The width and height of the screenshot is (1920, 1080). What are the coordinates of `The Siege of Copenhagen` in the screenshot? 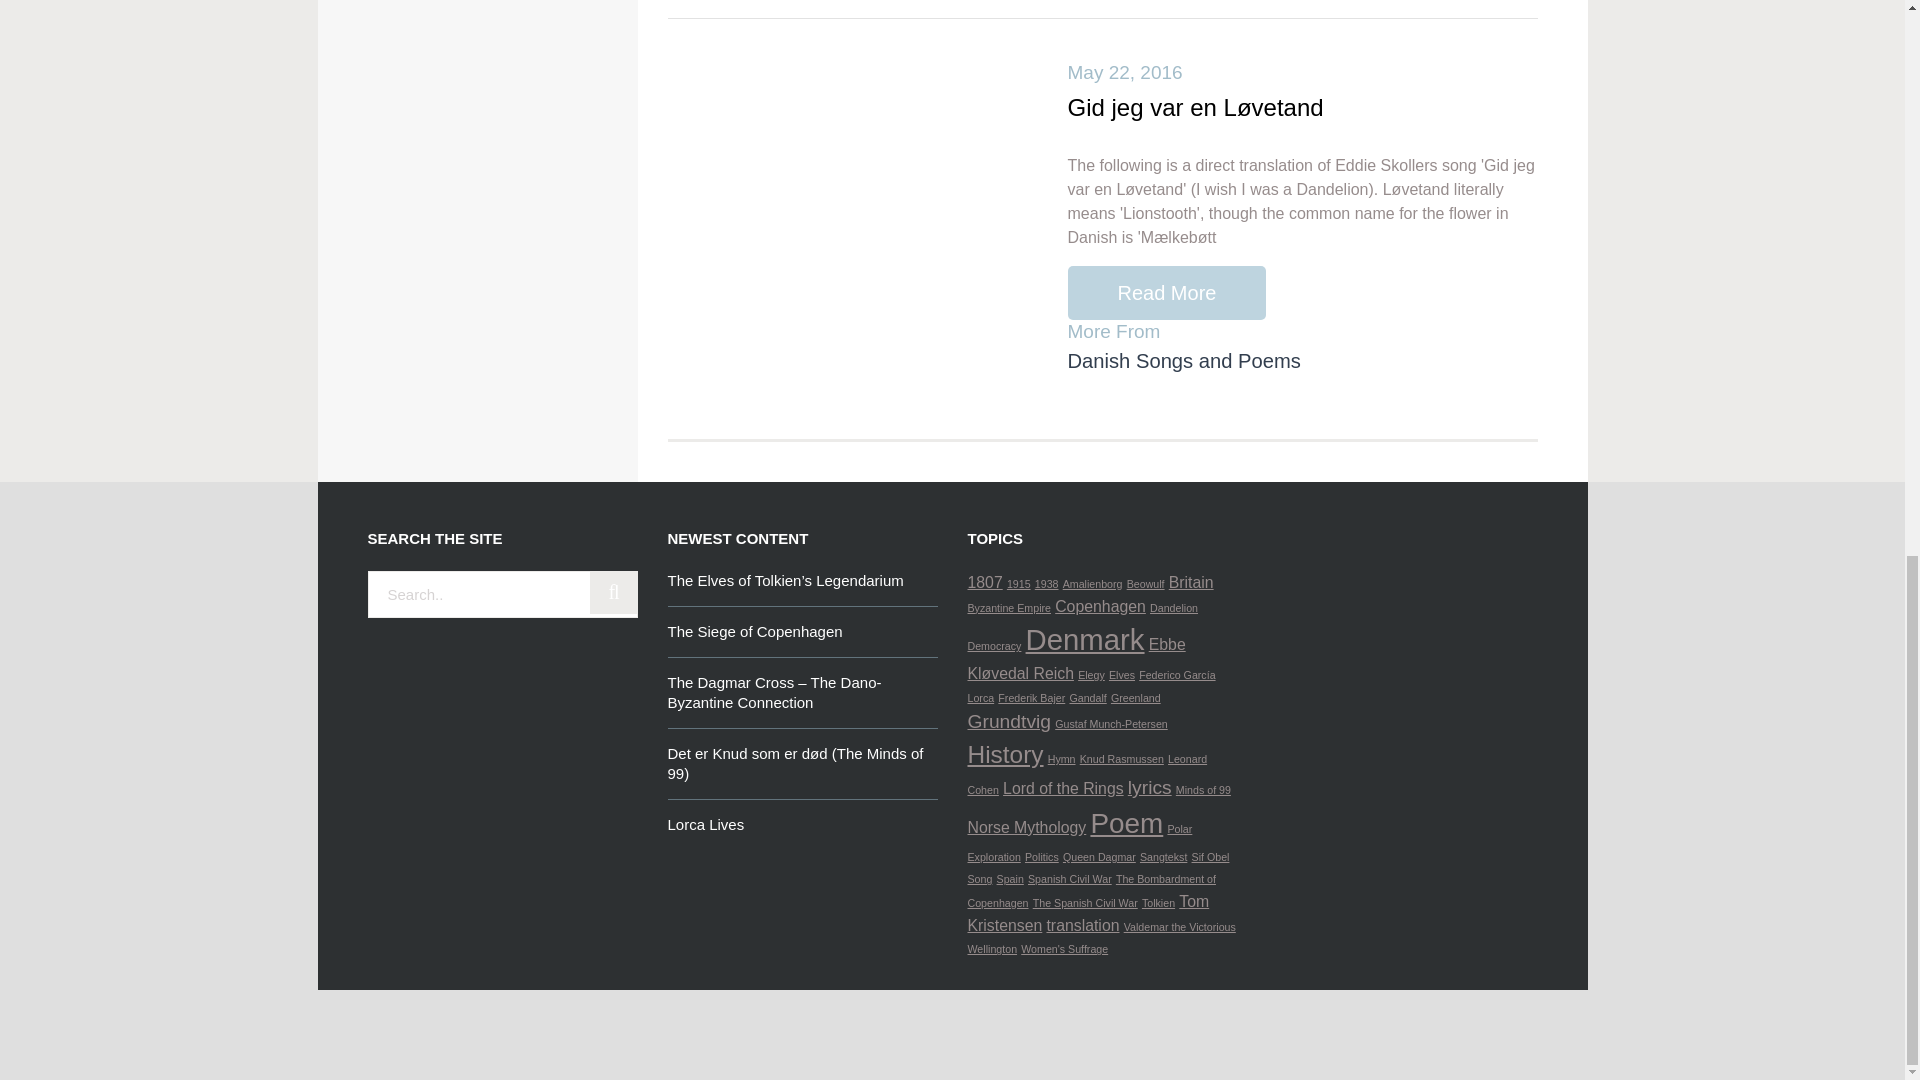 It's located at (803, 632).